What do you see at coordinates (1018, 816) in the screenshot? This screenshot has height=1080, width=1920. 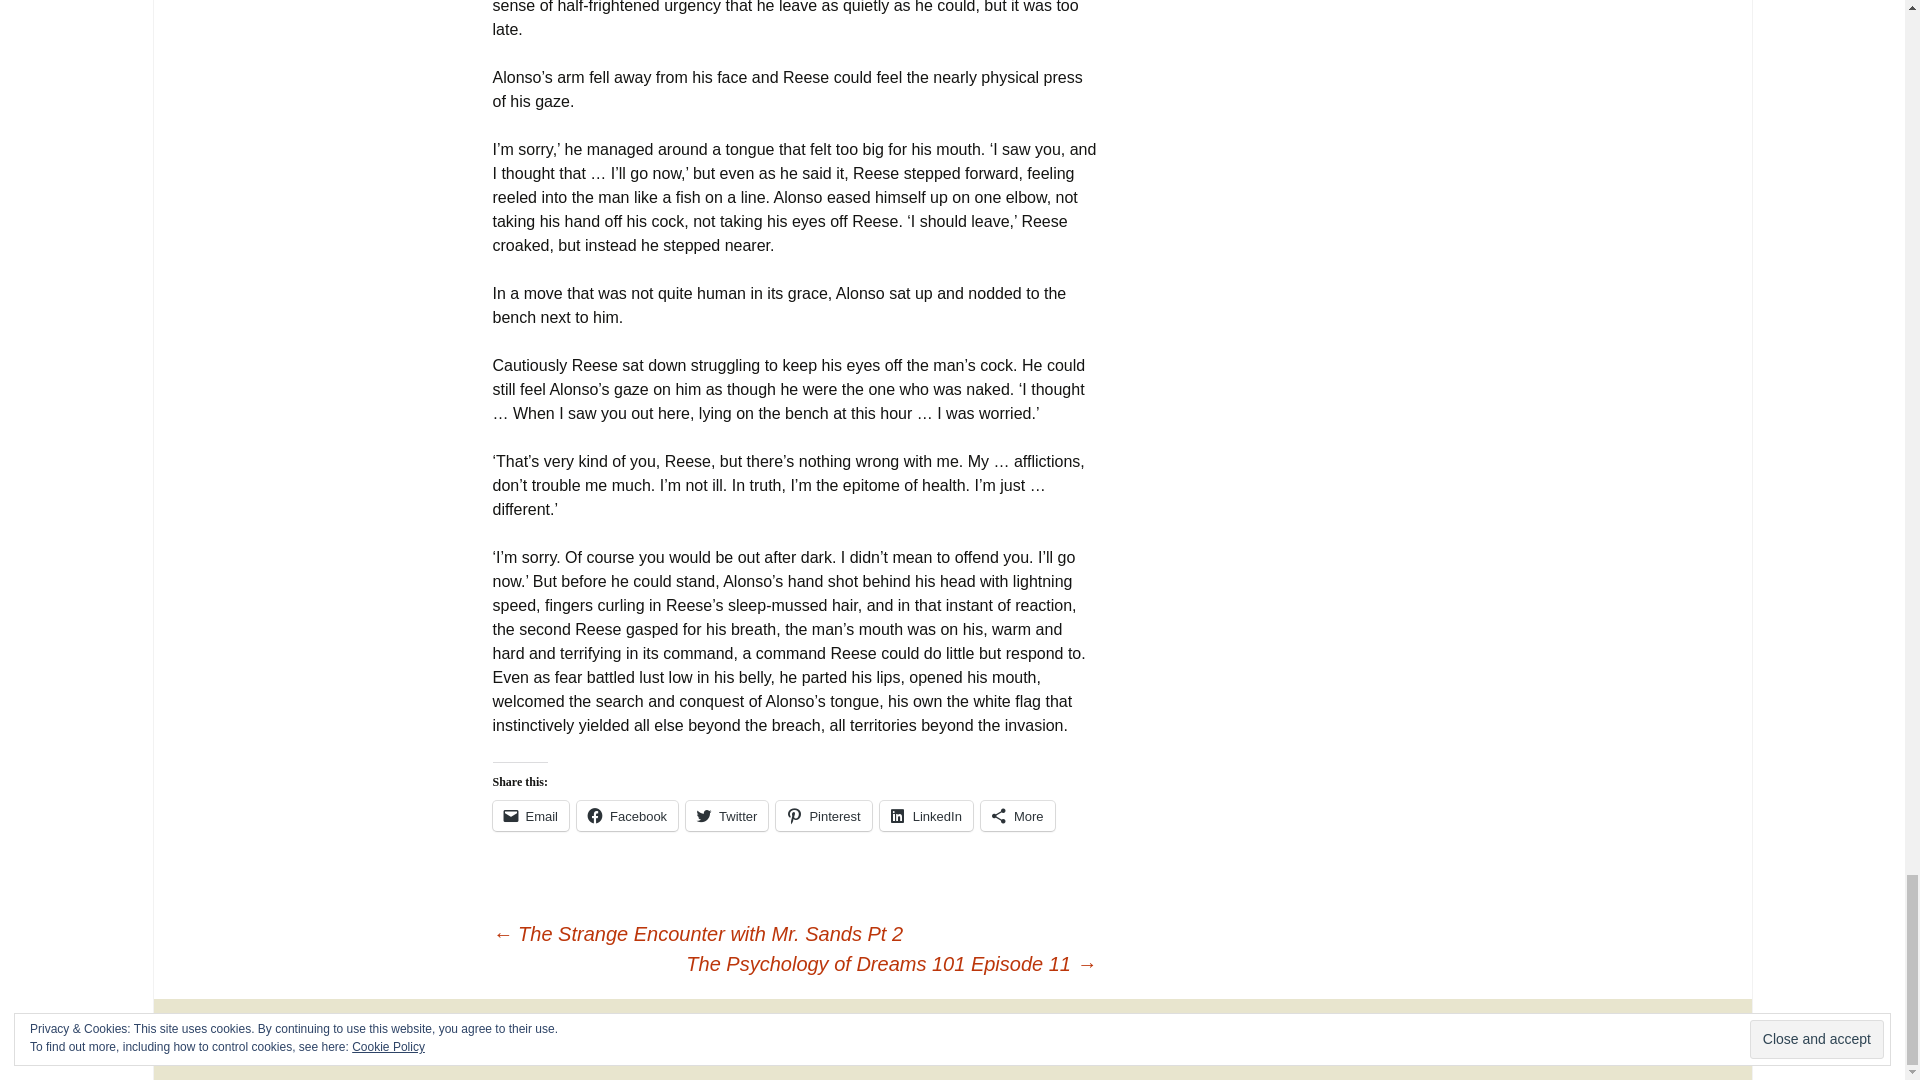 I see `More` at bounding box center [1018, 816].